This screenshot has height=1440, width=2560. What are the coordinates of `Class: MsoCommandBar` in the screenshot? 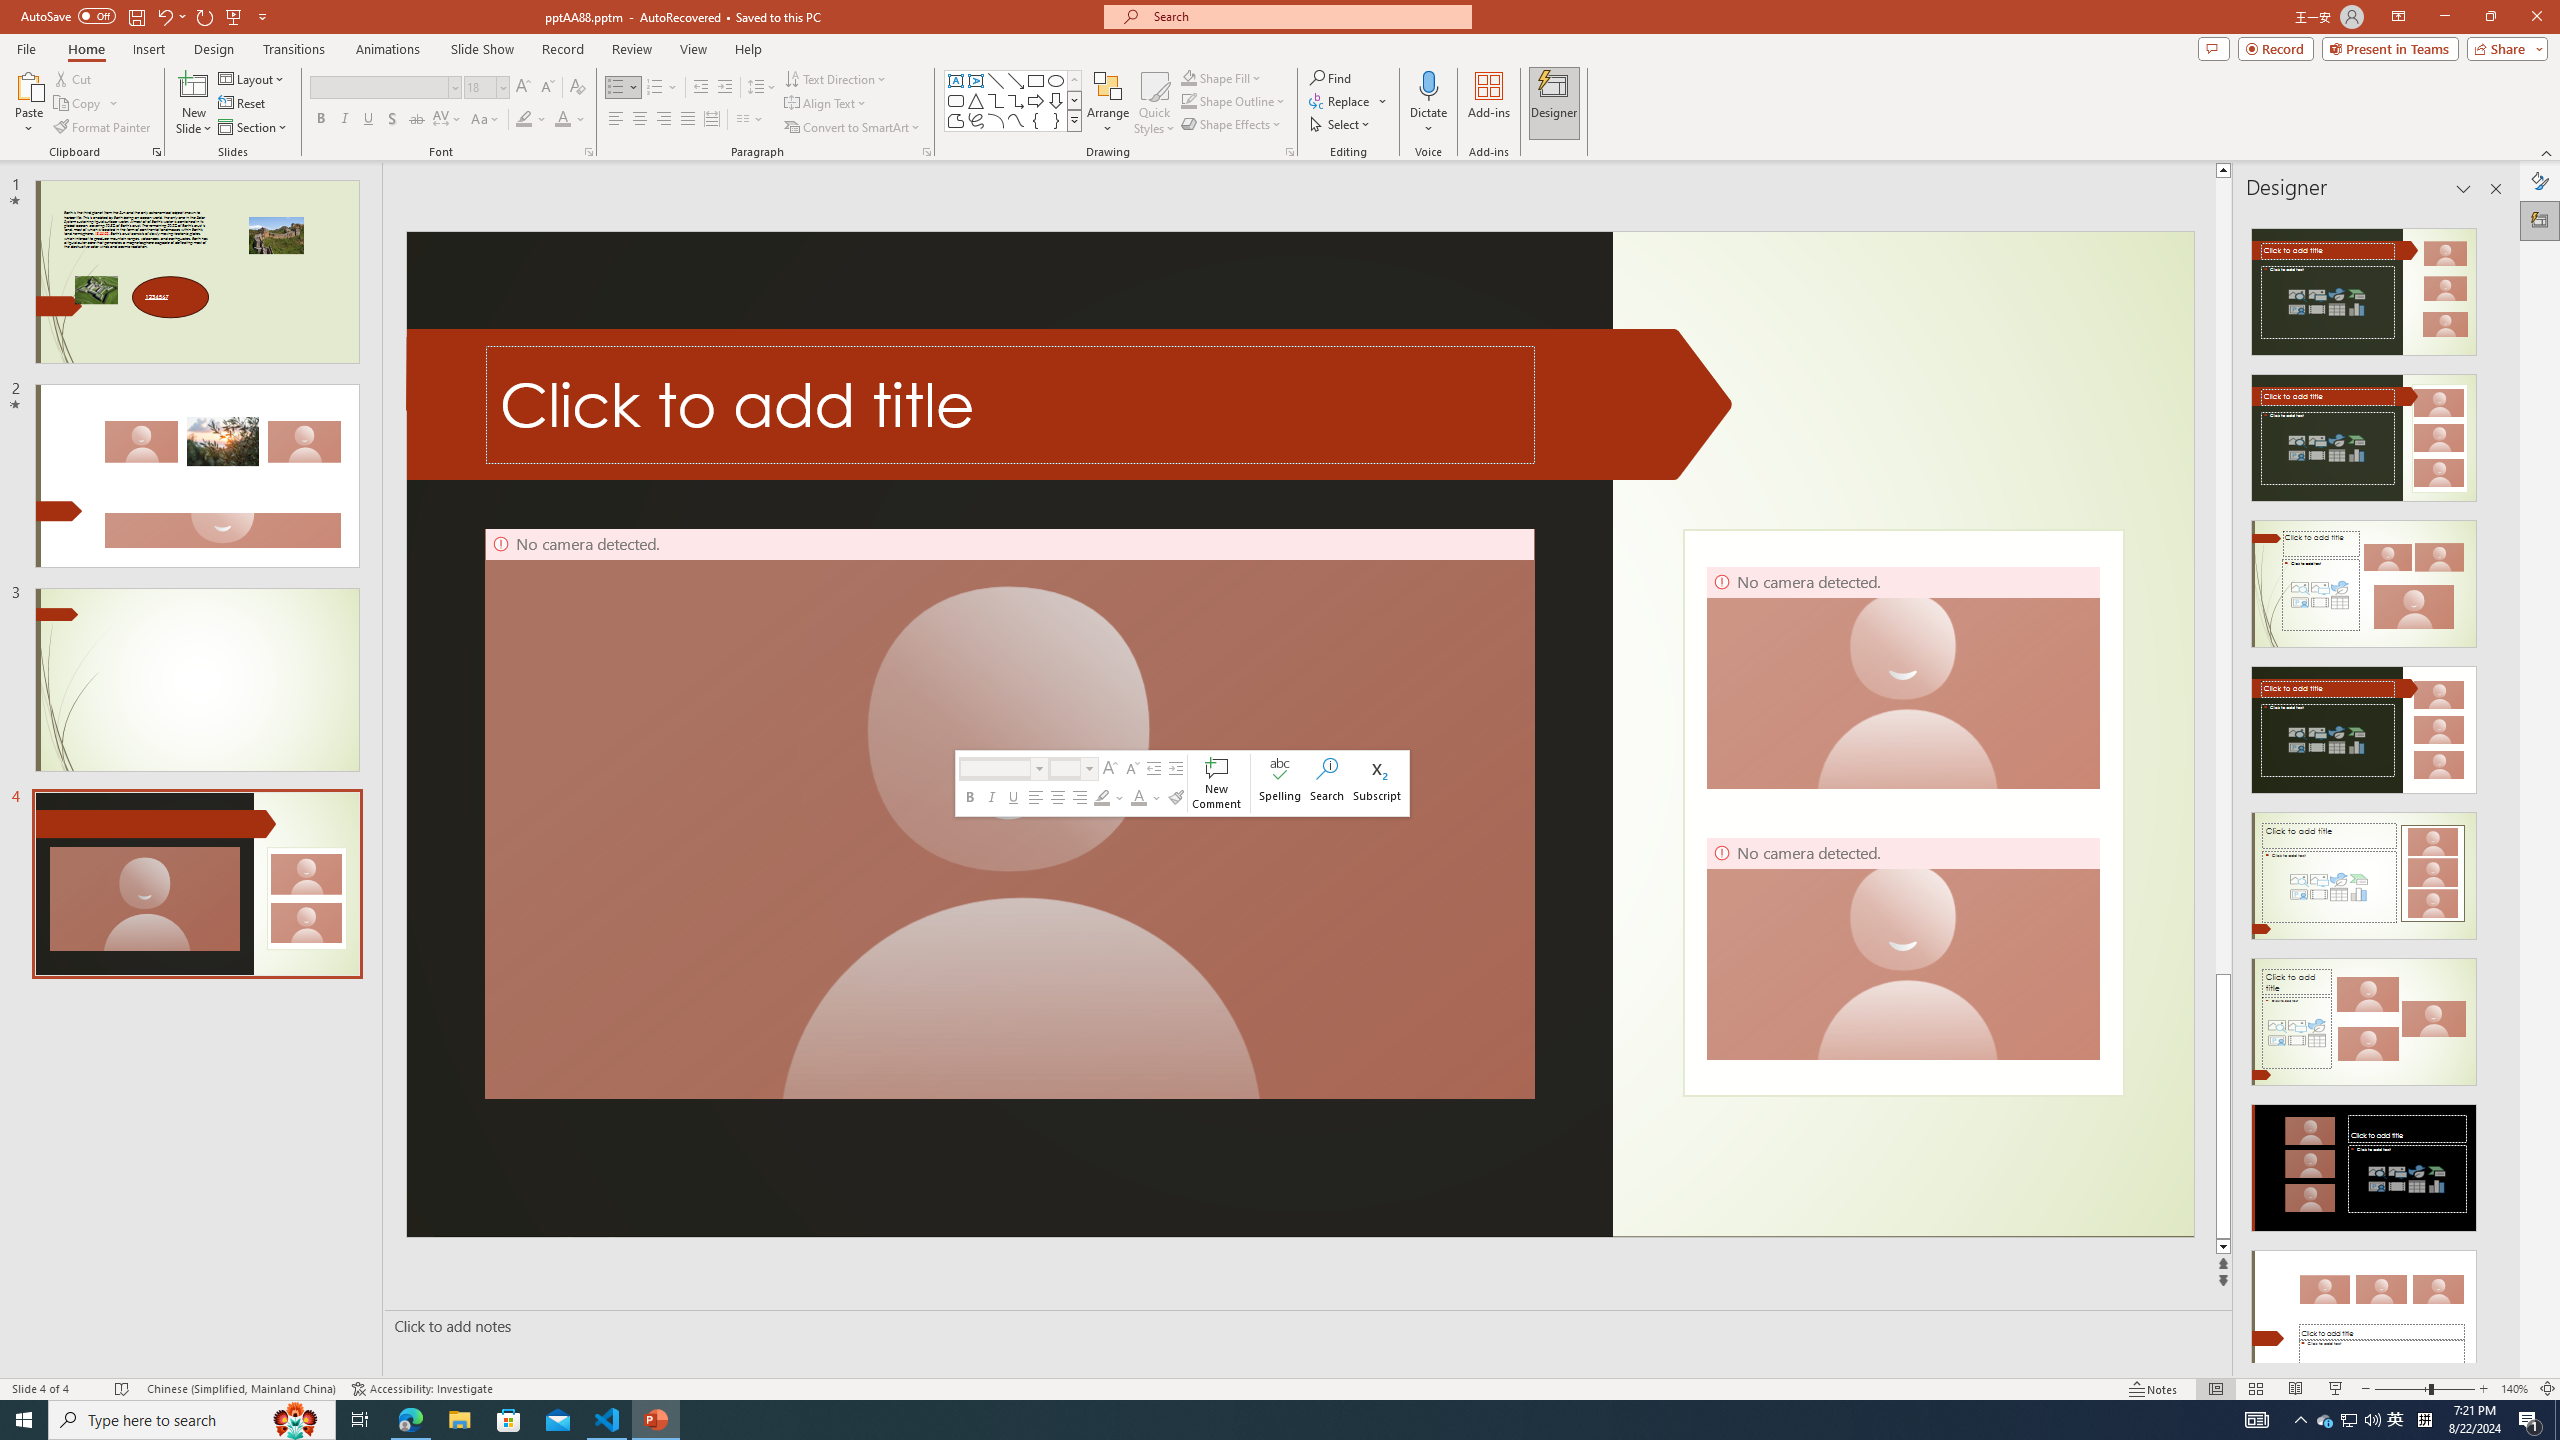 It's located at (1280, 1388).